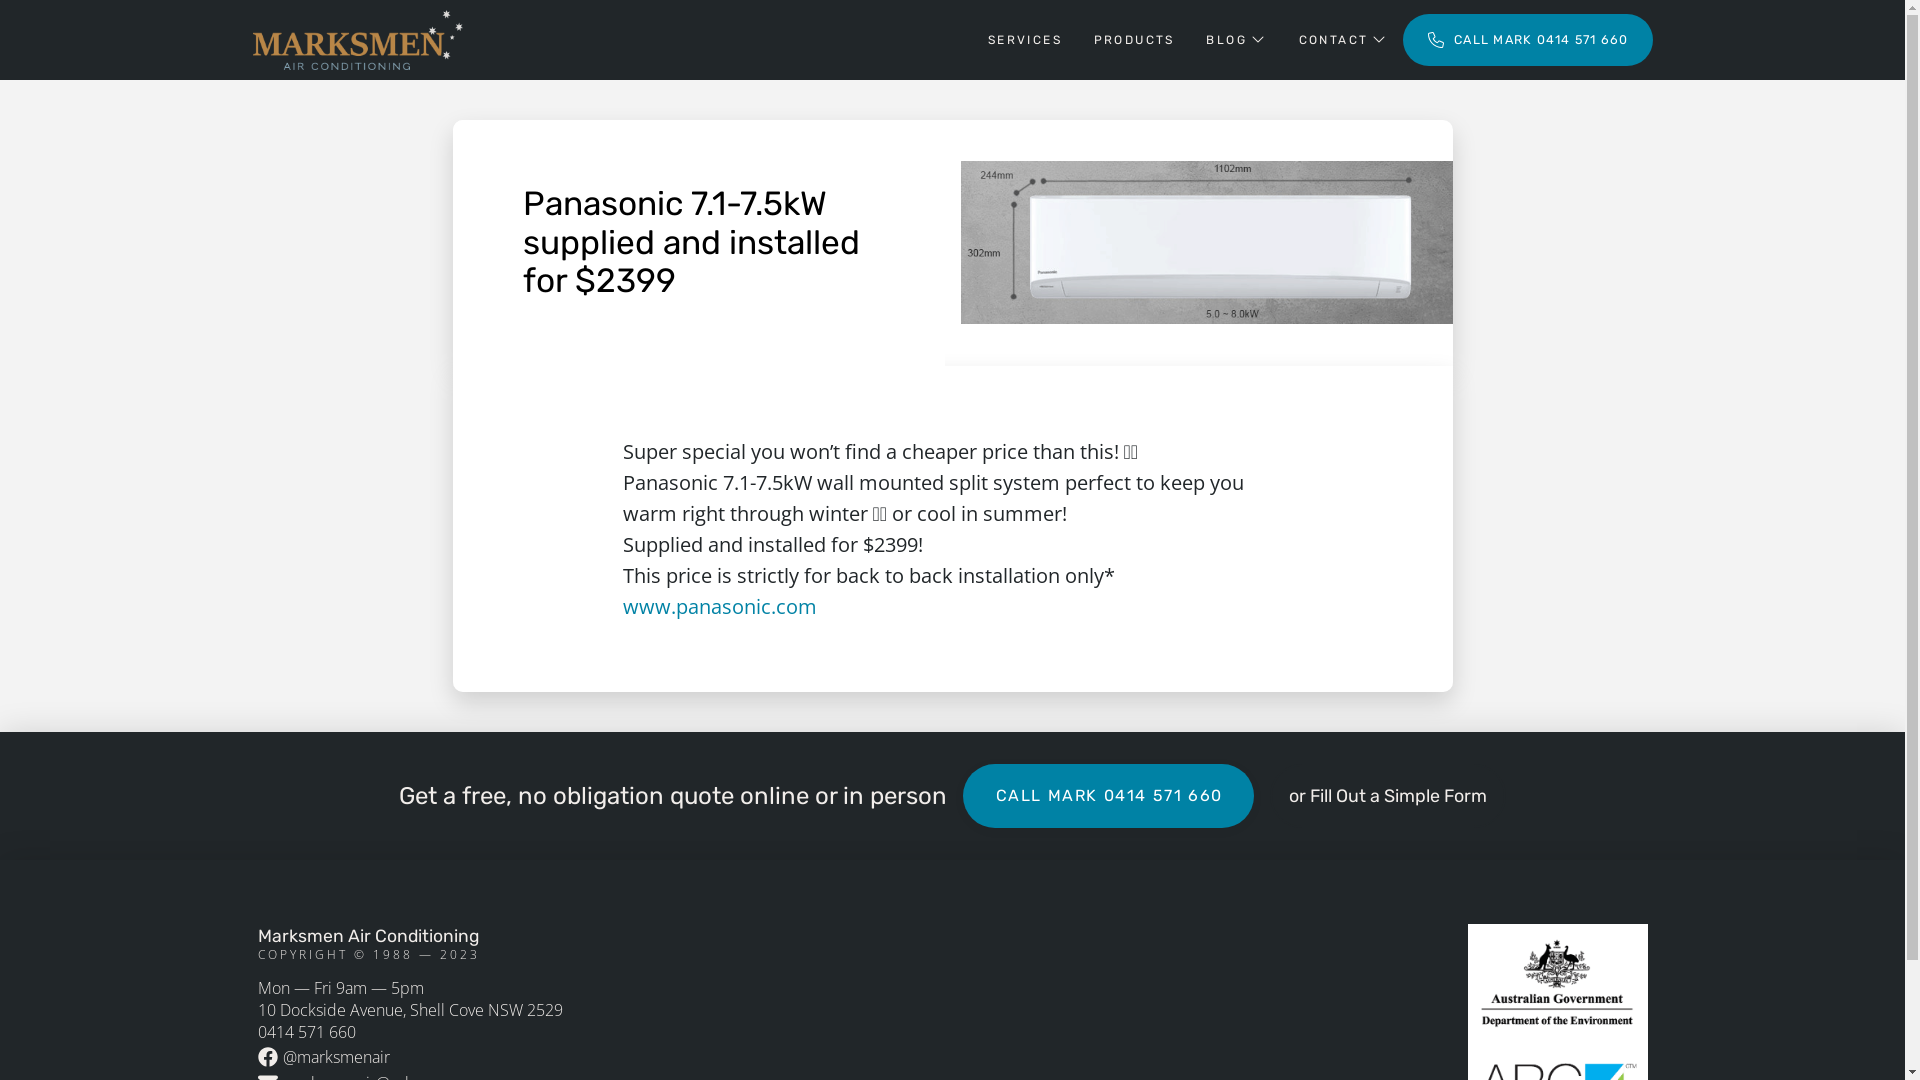 Image resolution: width=1920 pixels, height=1080 pixels. I want to click on SERVICES, so click(1024, 40).